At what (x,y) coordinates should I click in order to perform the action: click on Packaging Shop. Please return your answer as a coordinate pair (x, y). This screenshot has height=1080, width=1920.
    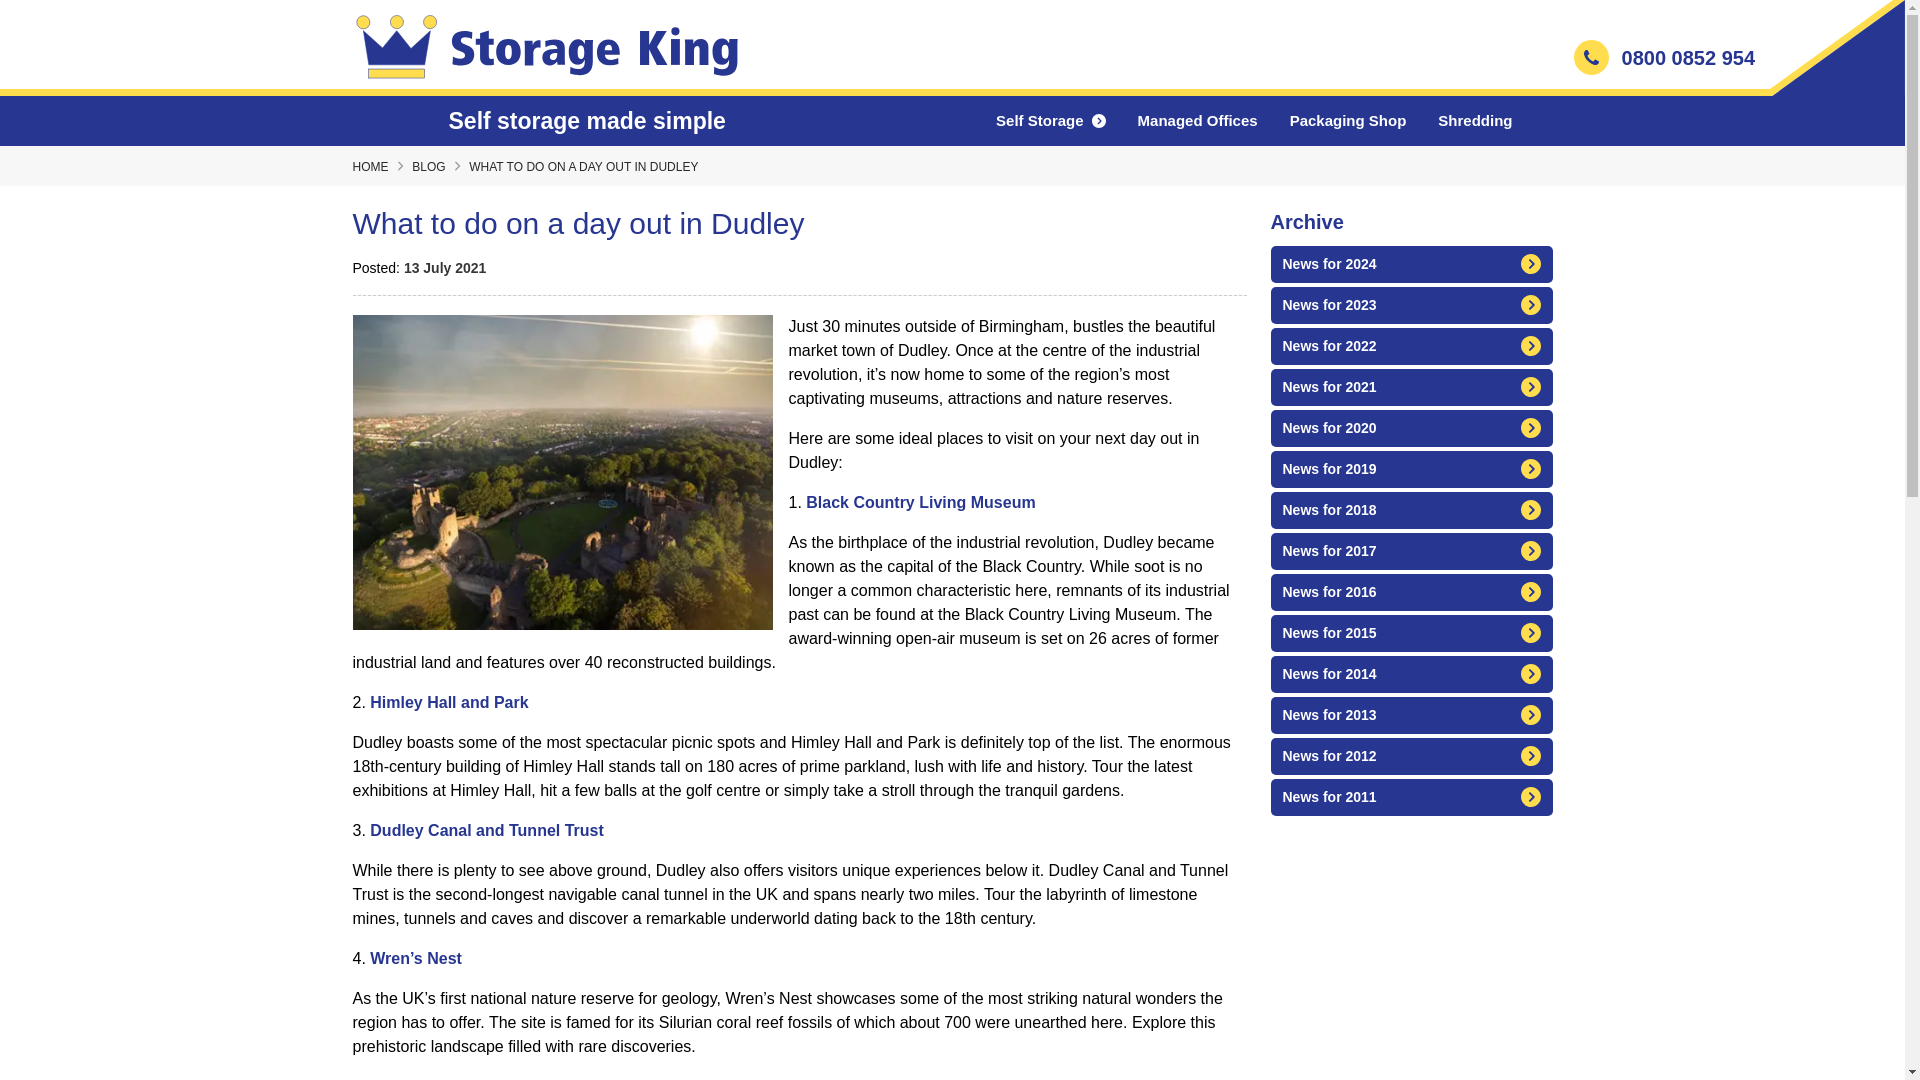
    Looking at the image, I should click on (1348, 120).